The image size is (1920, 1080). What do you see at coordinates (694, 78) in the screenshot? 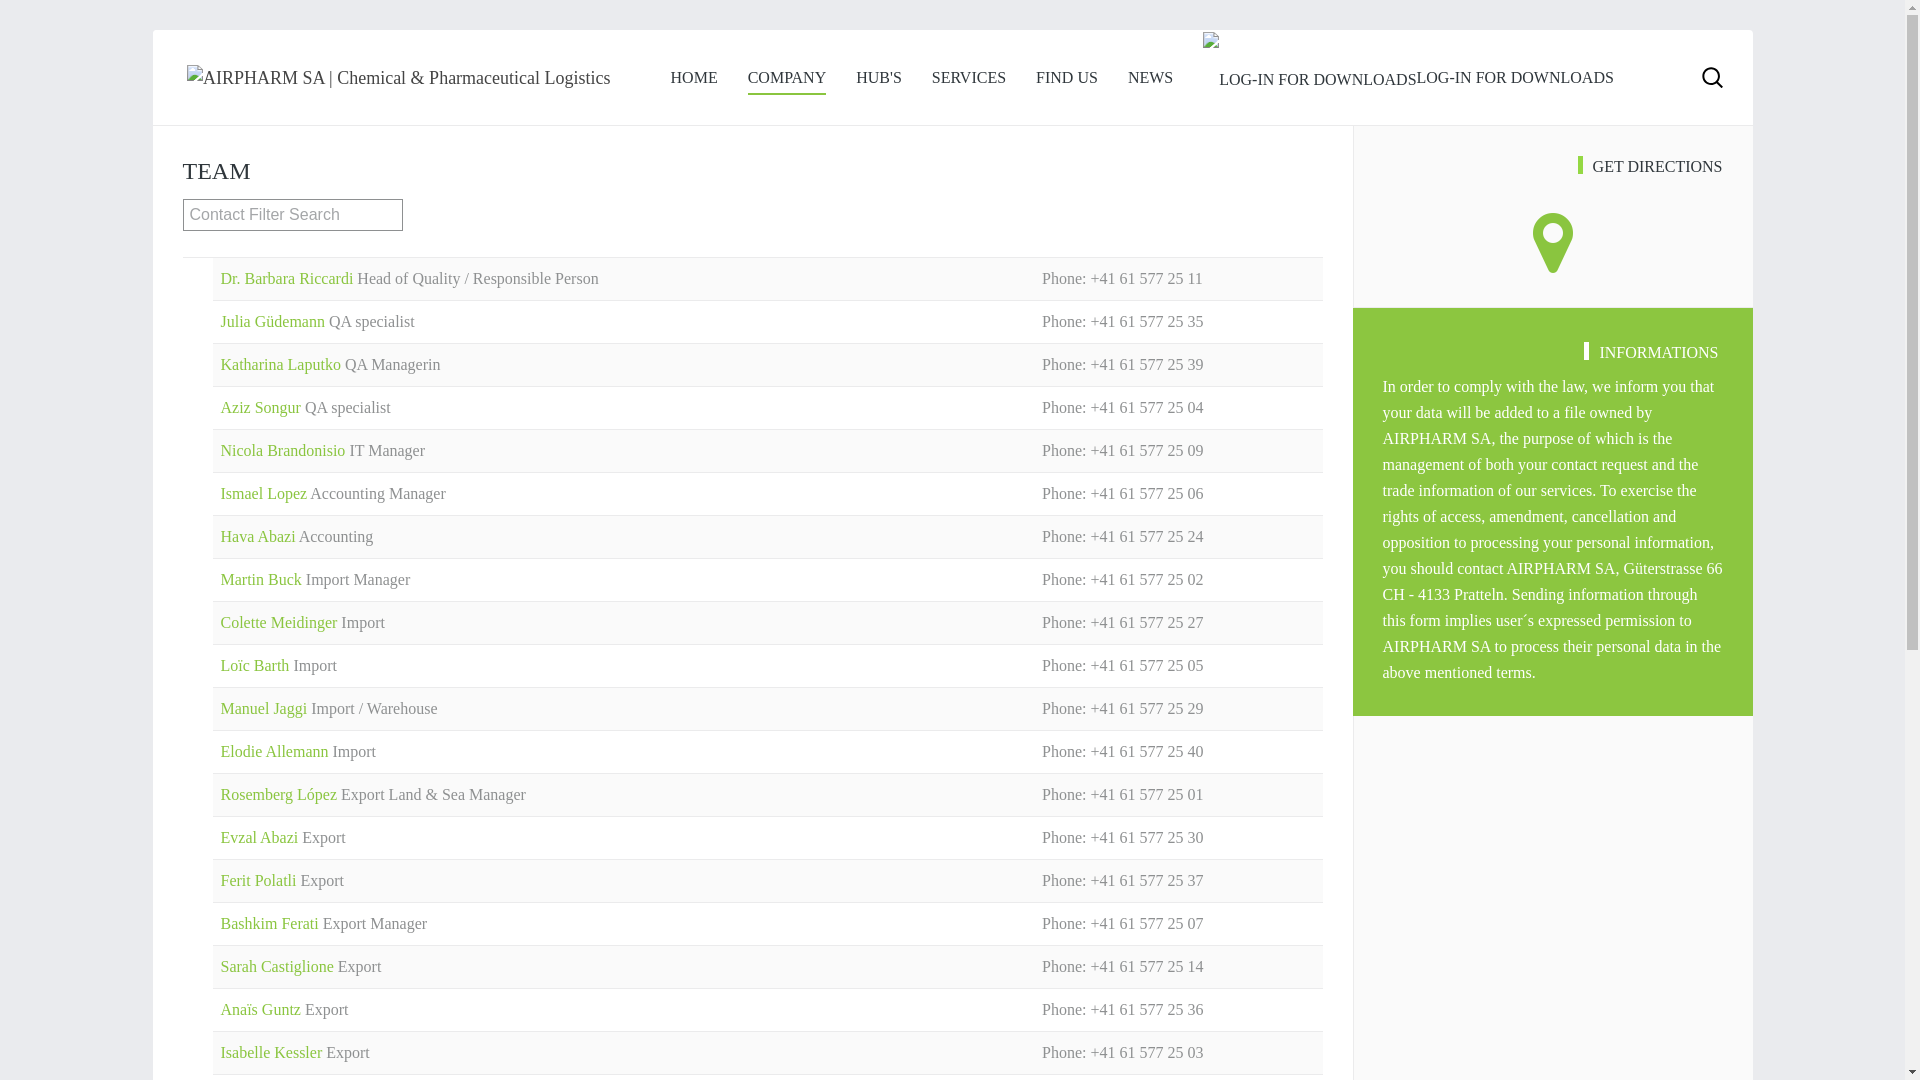
I see `HOME` at bounding box center [694, 78].